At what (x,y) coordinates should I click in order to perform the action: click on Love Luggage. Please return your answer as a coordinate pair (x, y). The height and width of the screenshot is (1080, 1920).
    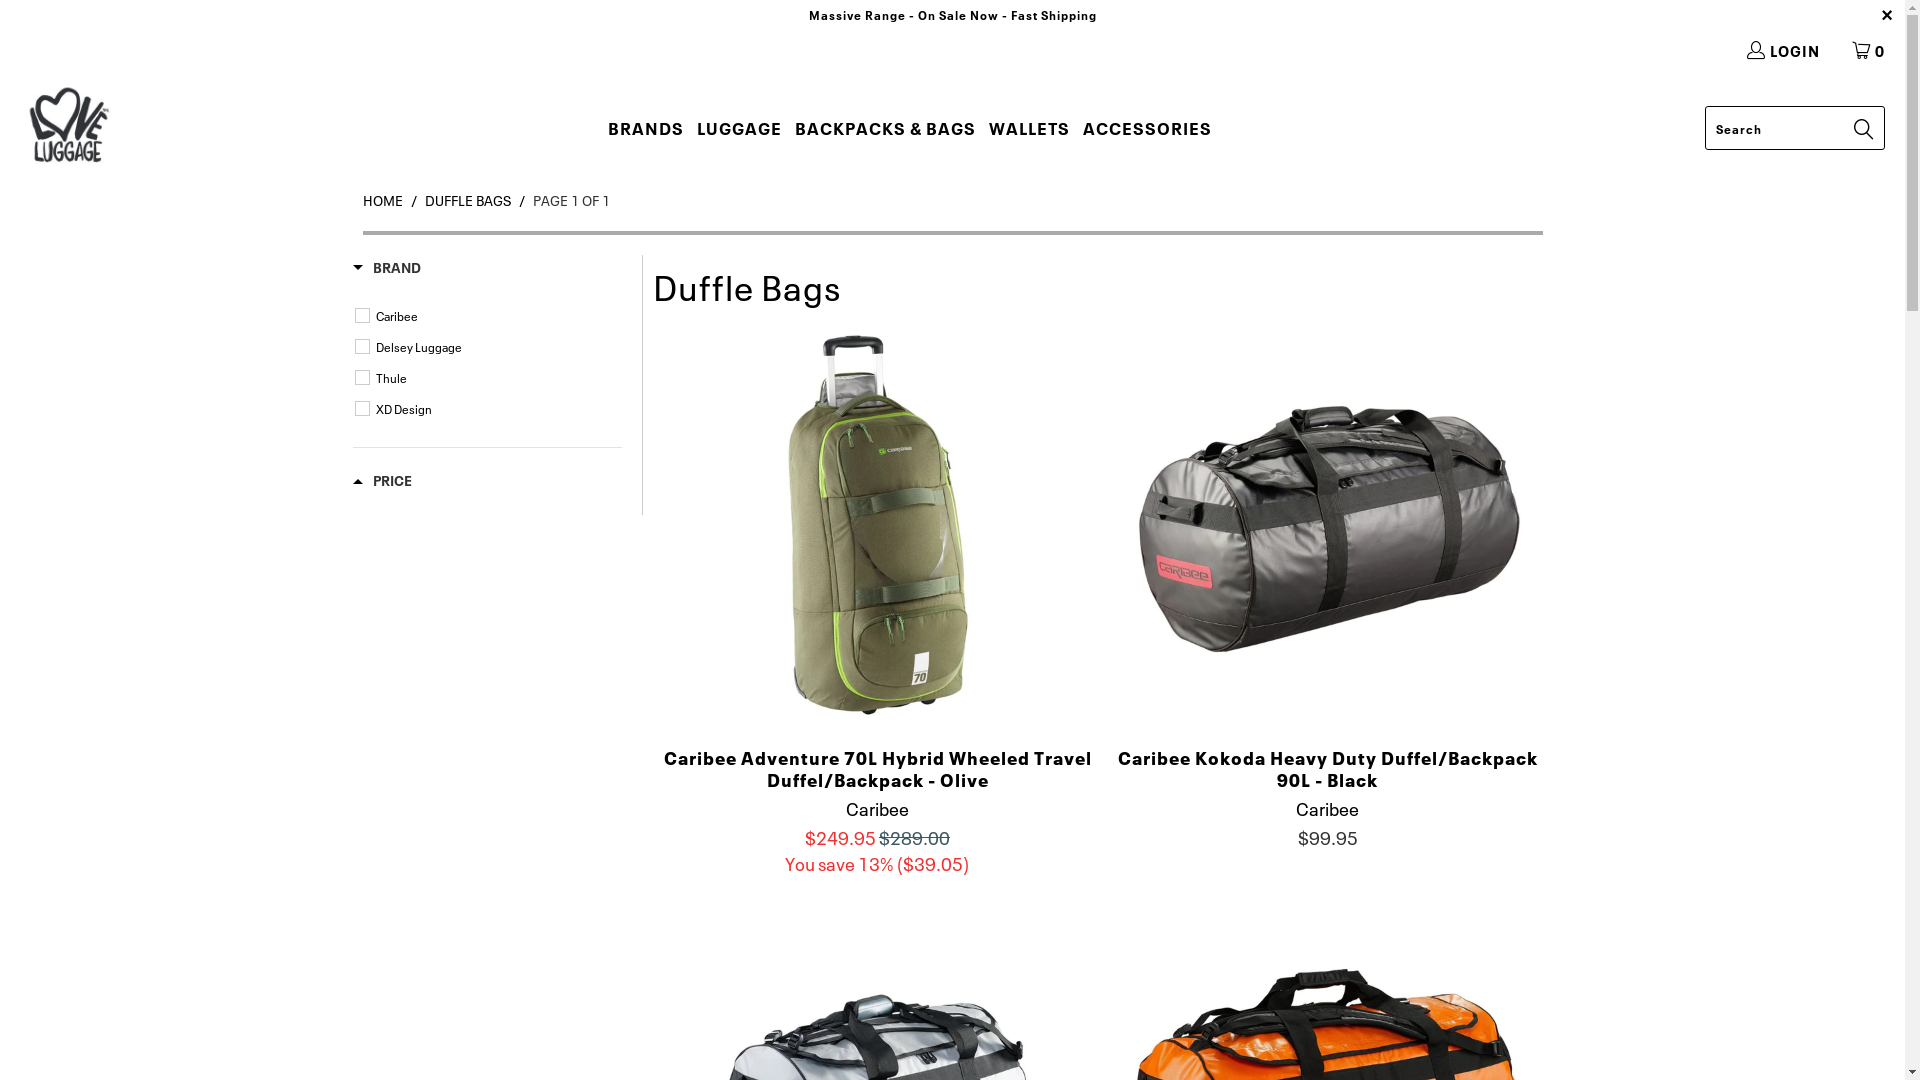
    Looking at the image, I should click on (68, 128).